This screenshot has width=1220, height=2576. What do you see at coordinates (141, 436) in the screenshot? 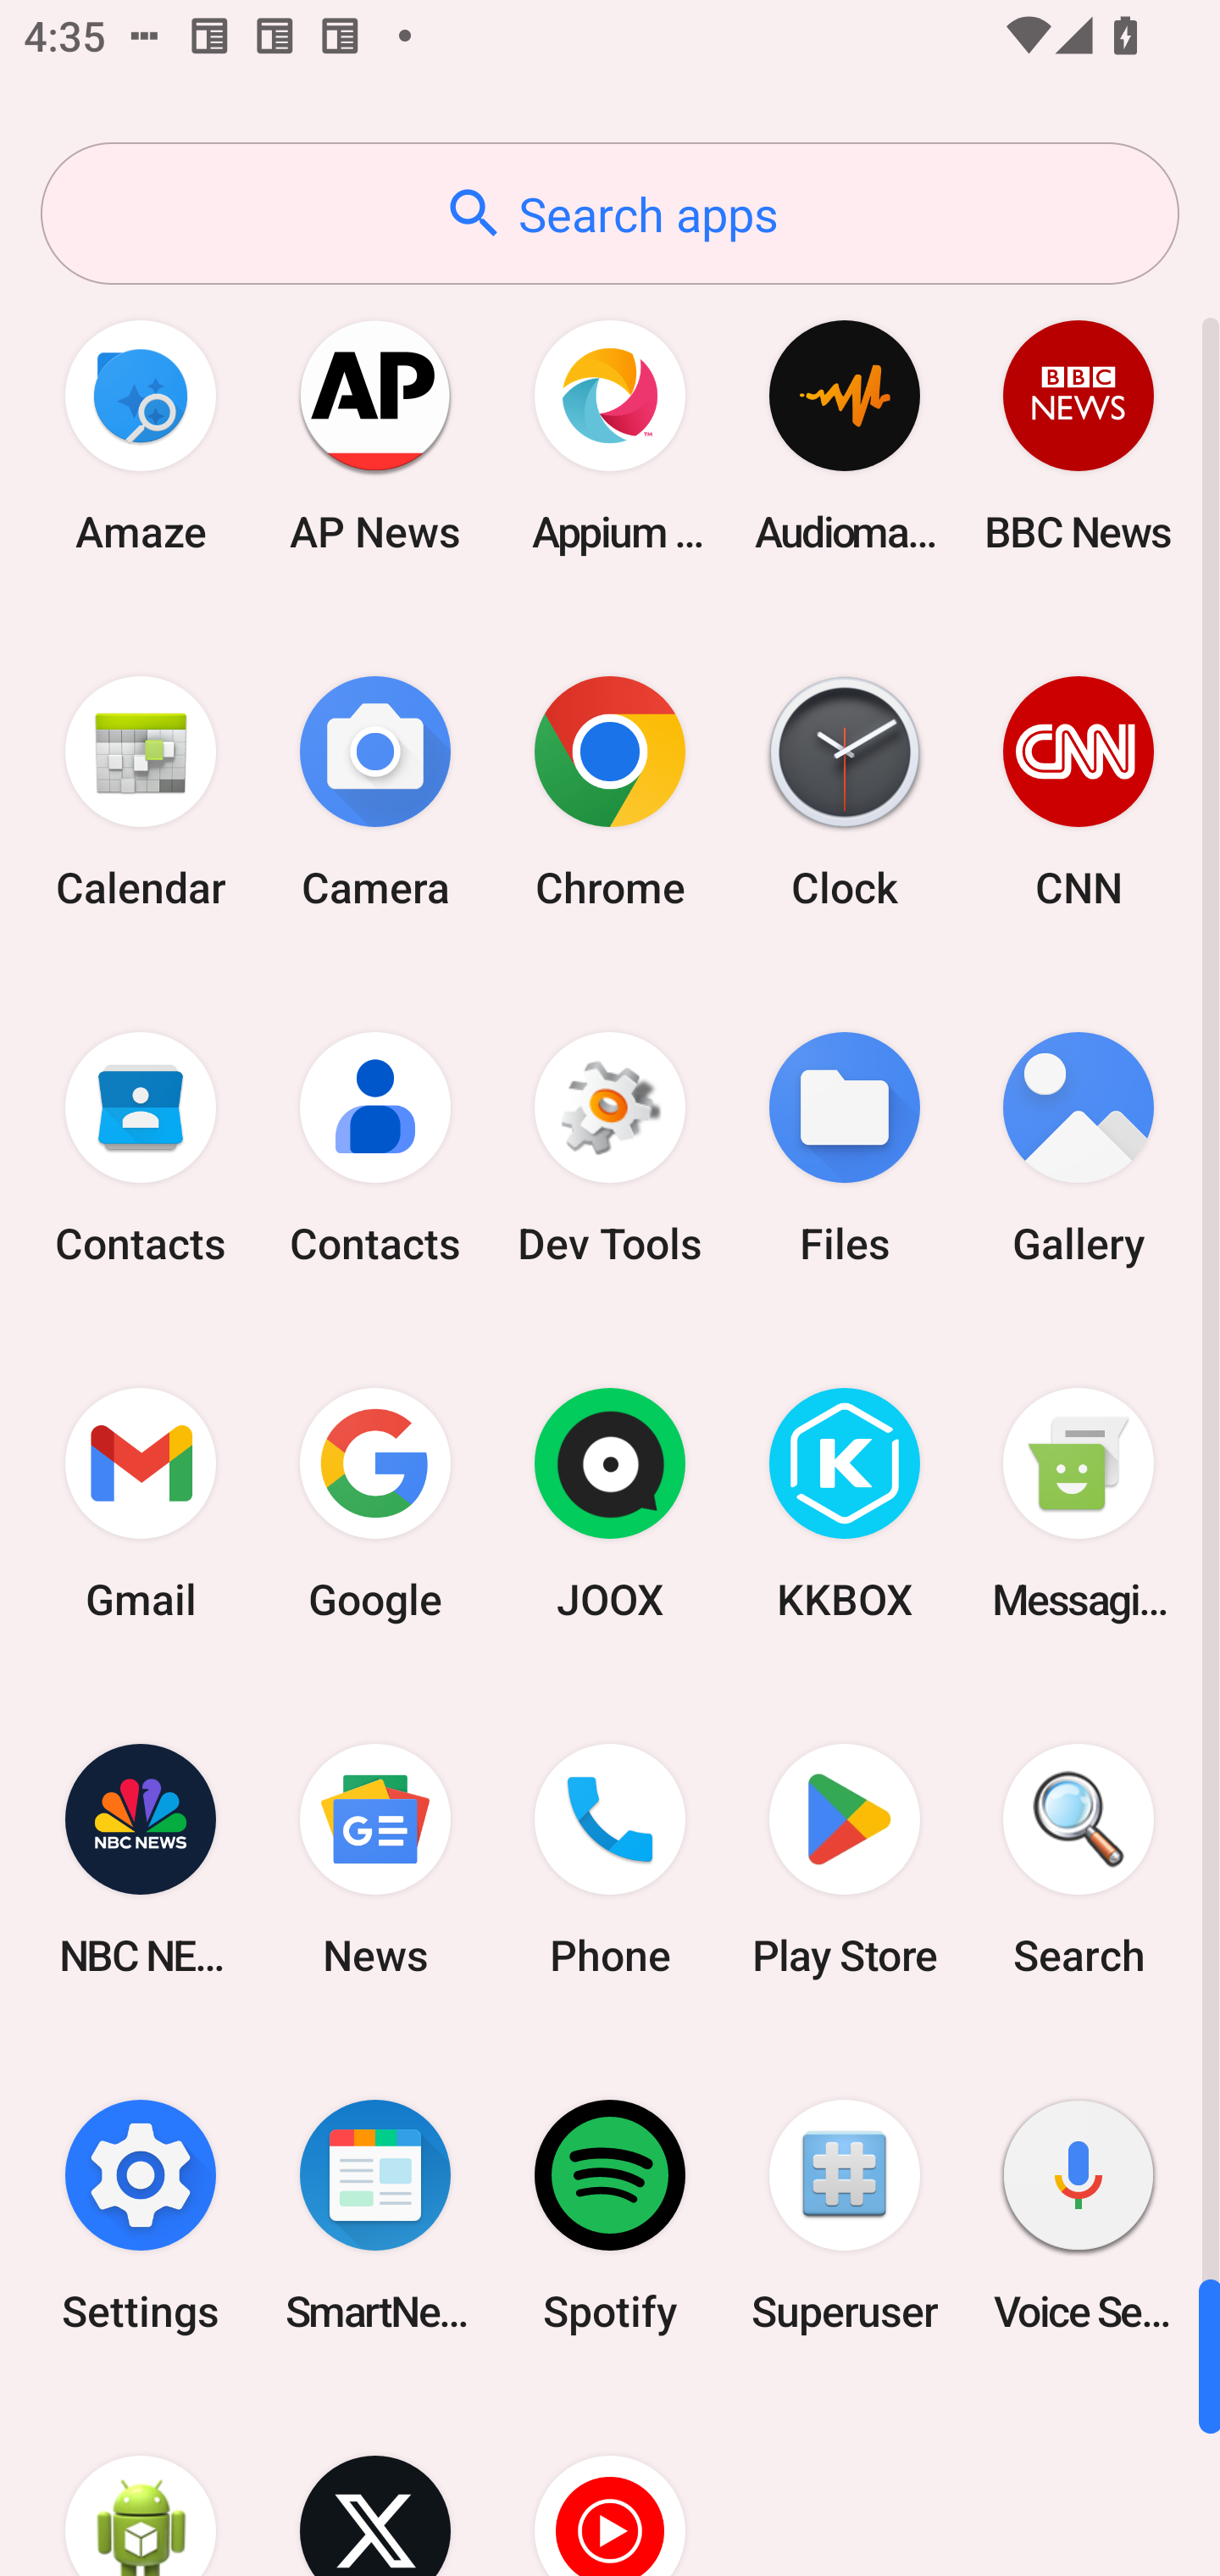
I see `Amaze` at bounding box center [141, 436].